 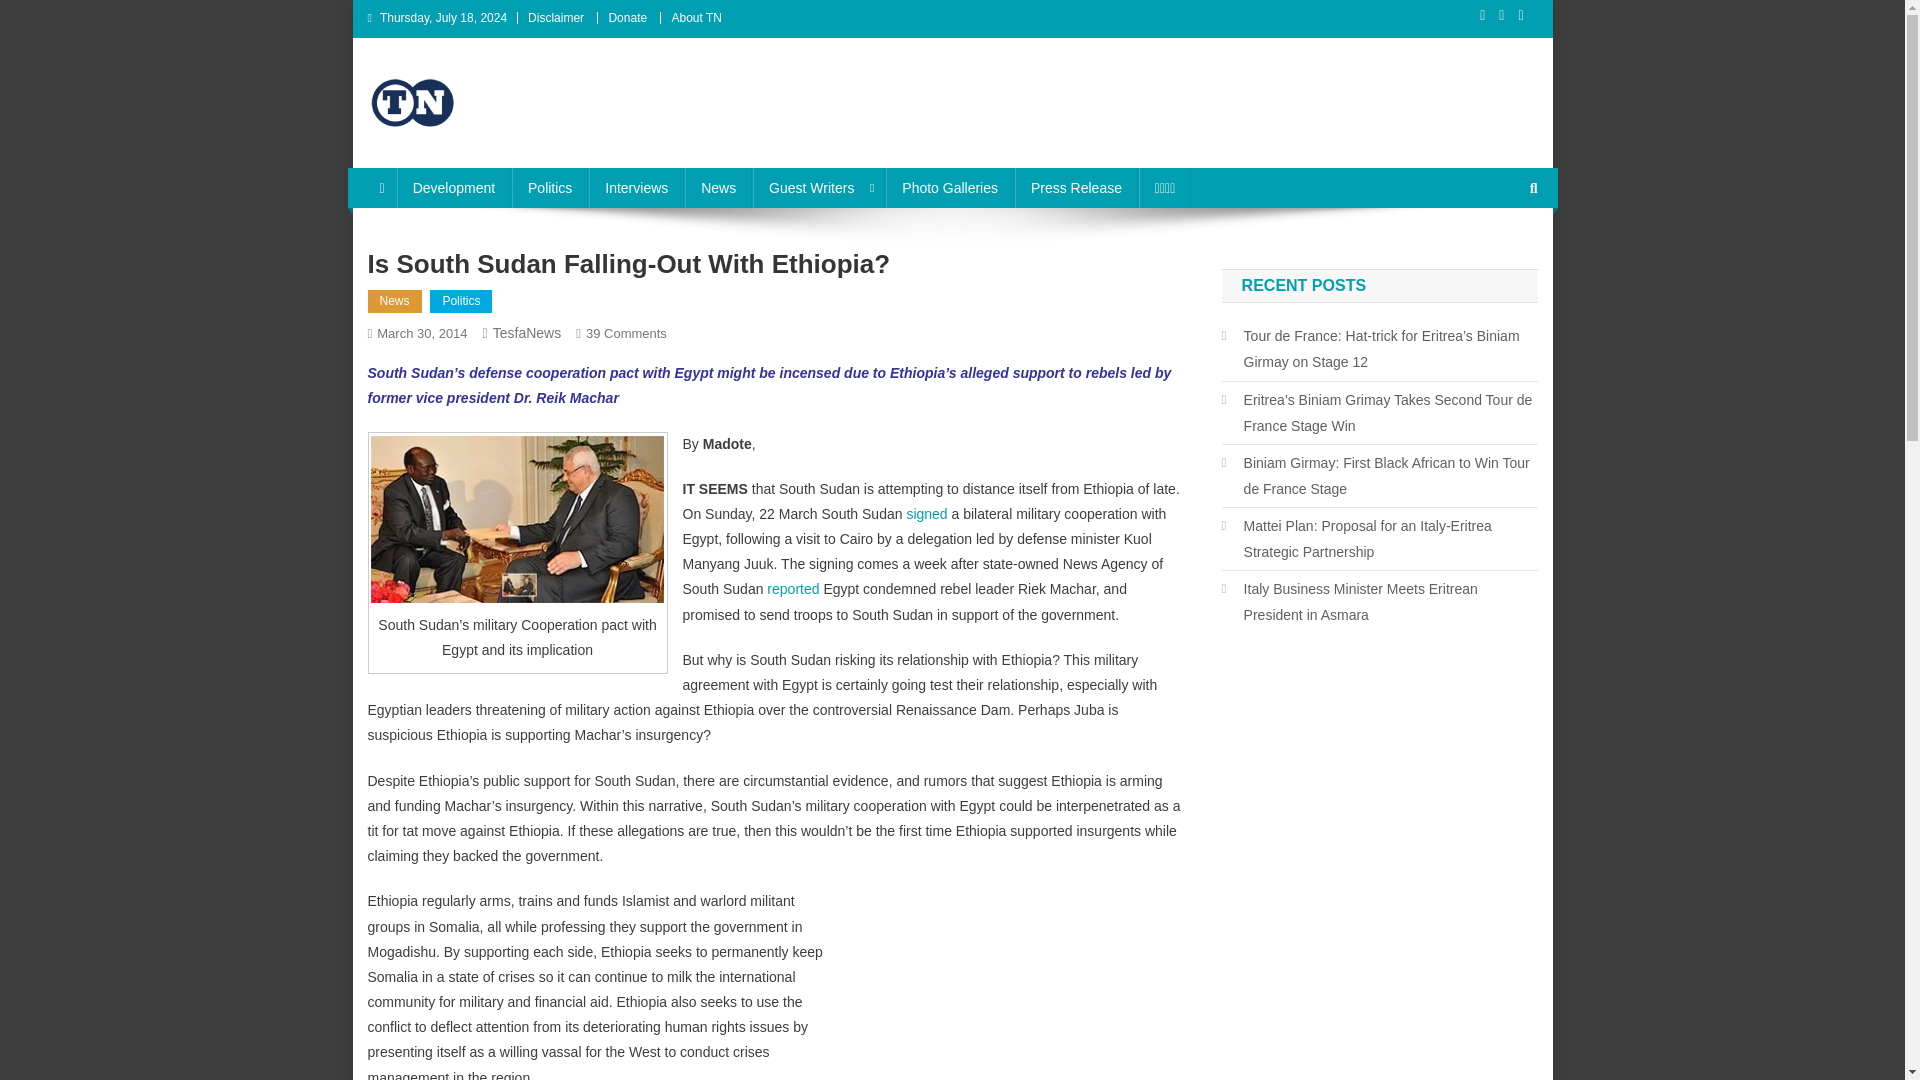 What do you see at coordinates (421, 334) in the screenshot?
I see `signed` at bounding box center [421, 334].